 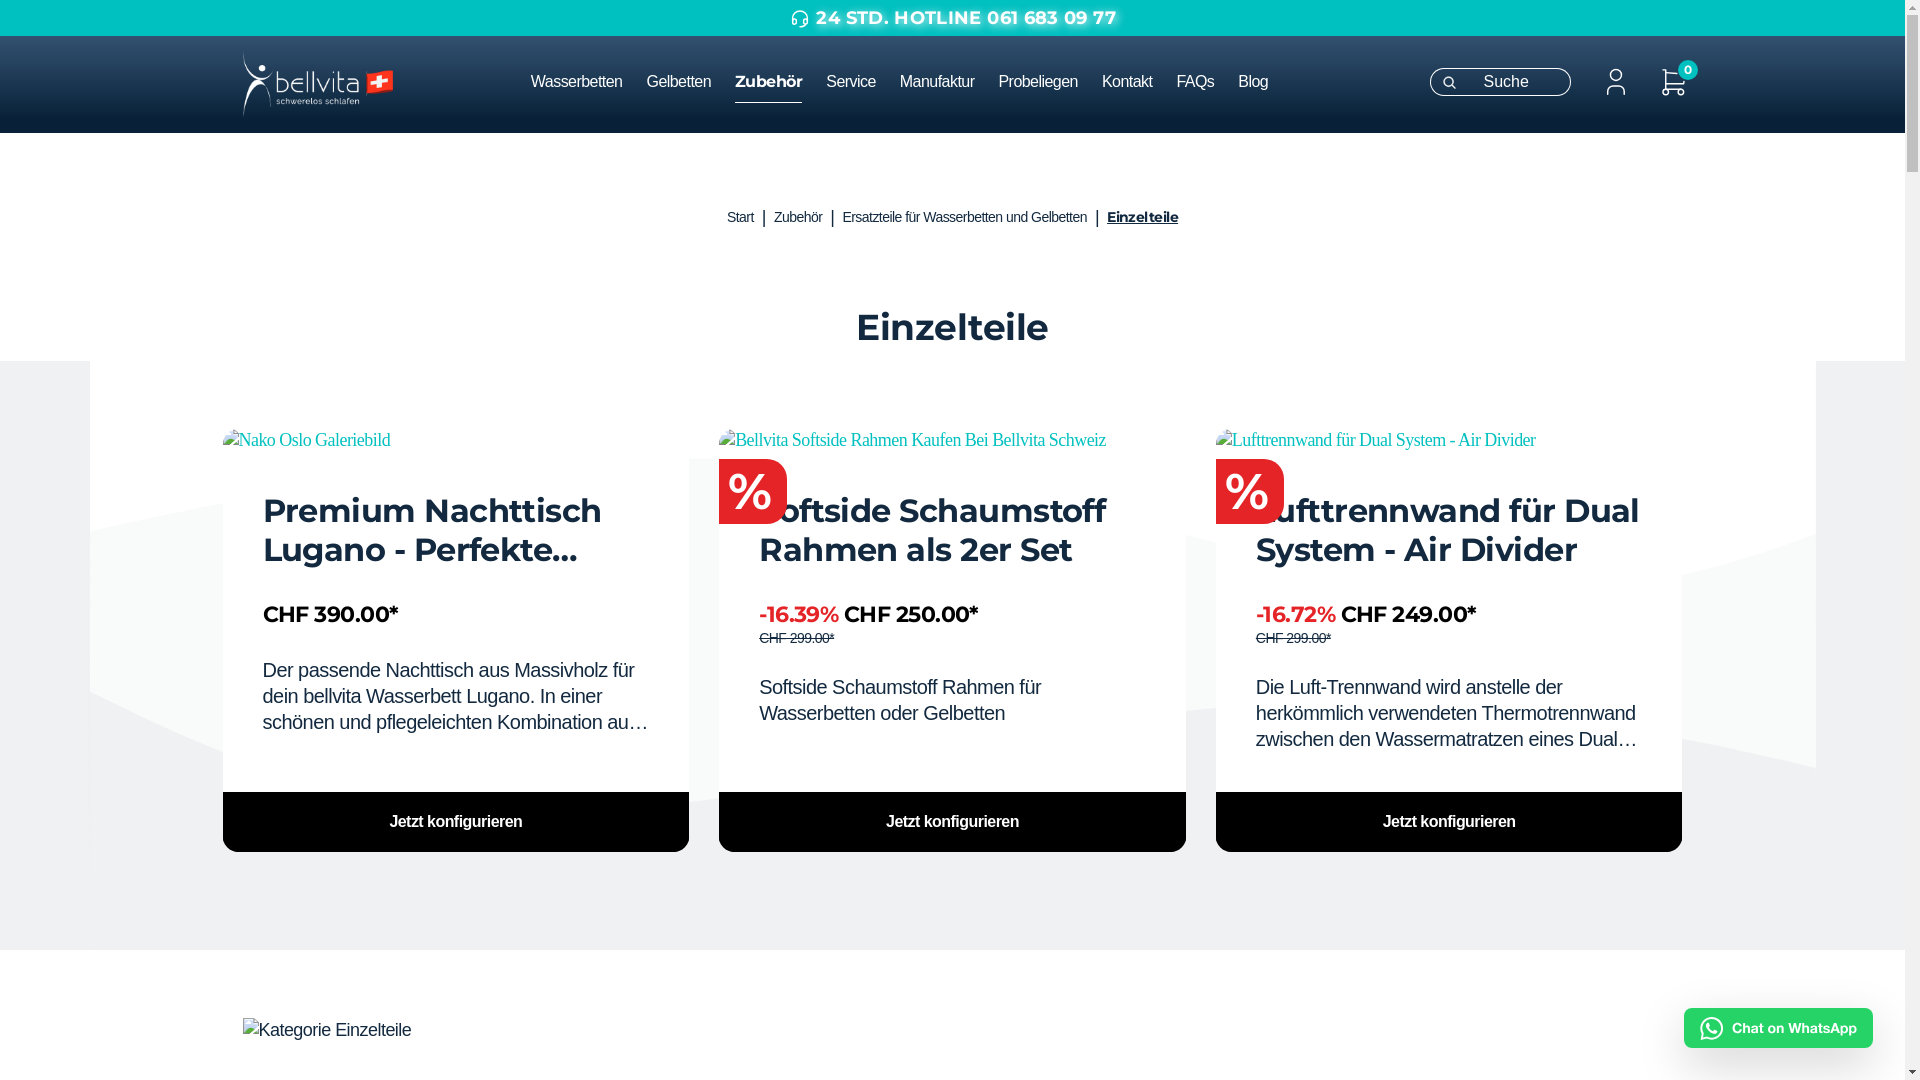 I want to click on 24 STD. HOTLINE 061 683 09 77, so click(x=952, y=18).